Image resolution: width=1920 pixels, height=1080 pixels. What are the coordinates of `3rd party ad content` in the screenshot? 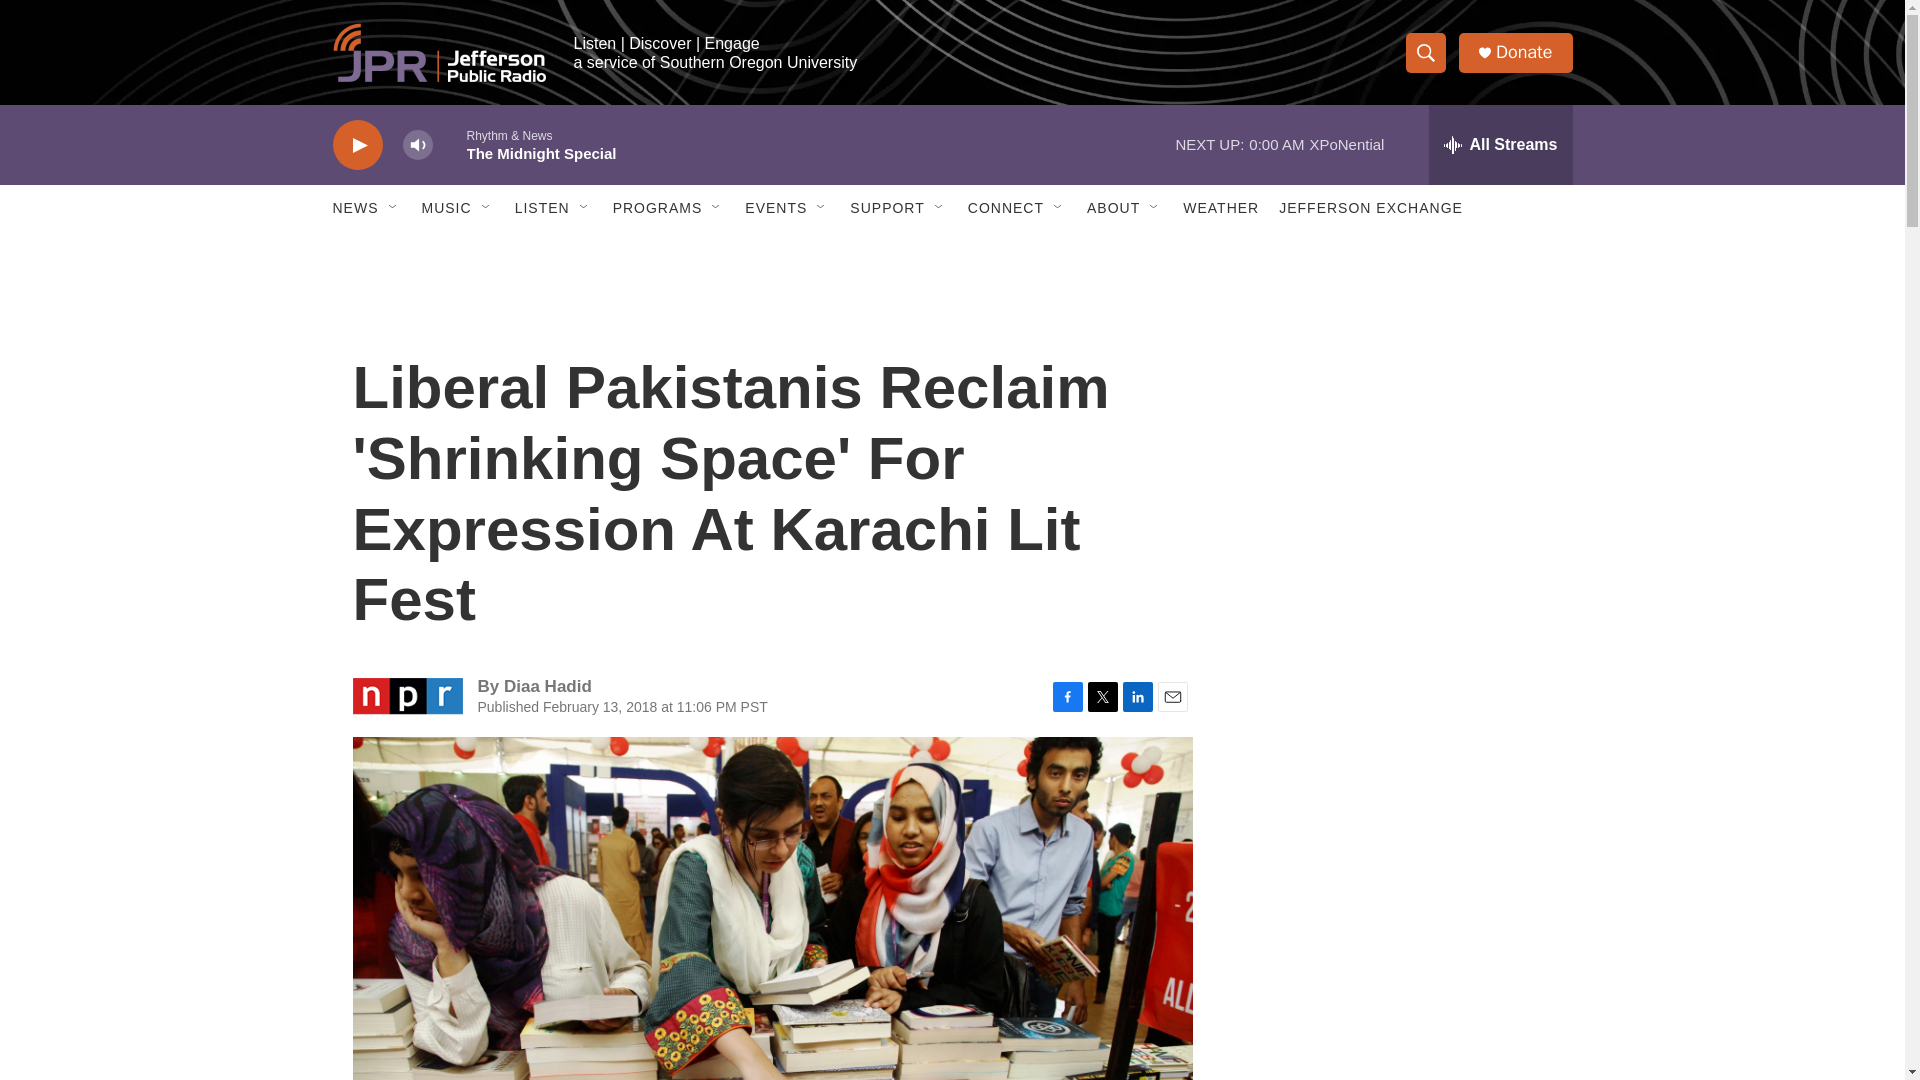 It's located at (1401, 976).